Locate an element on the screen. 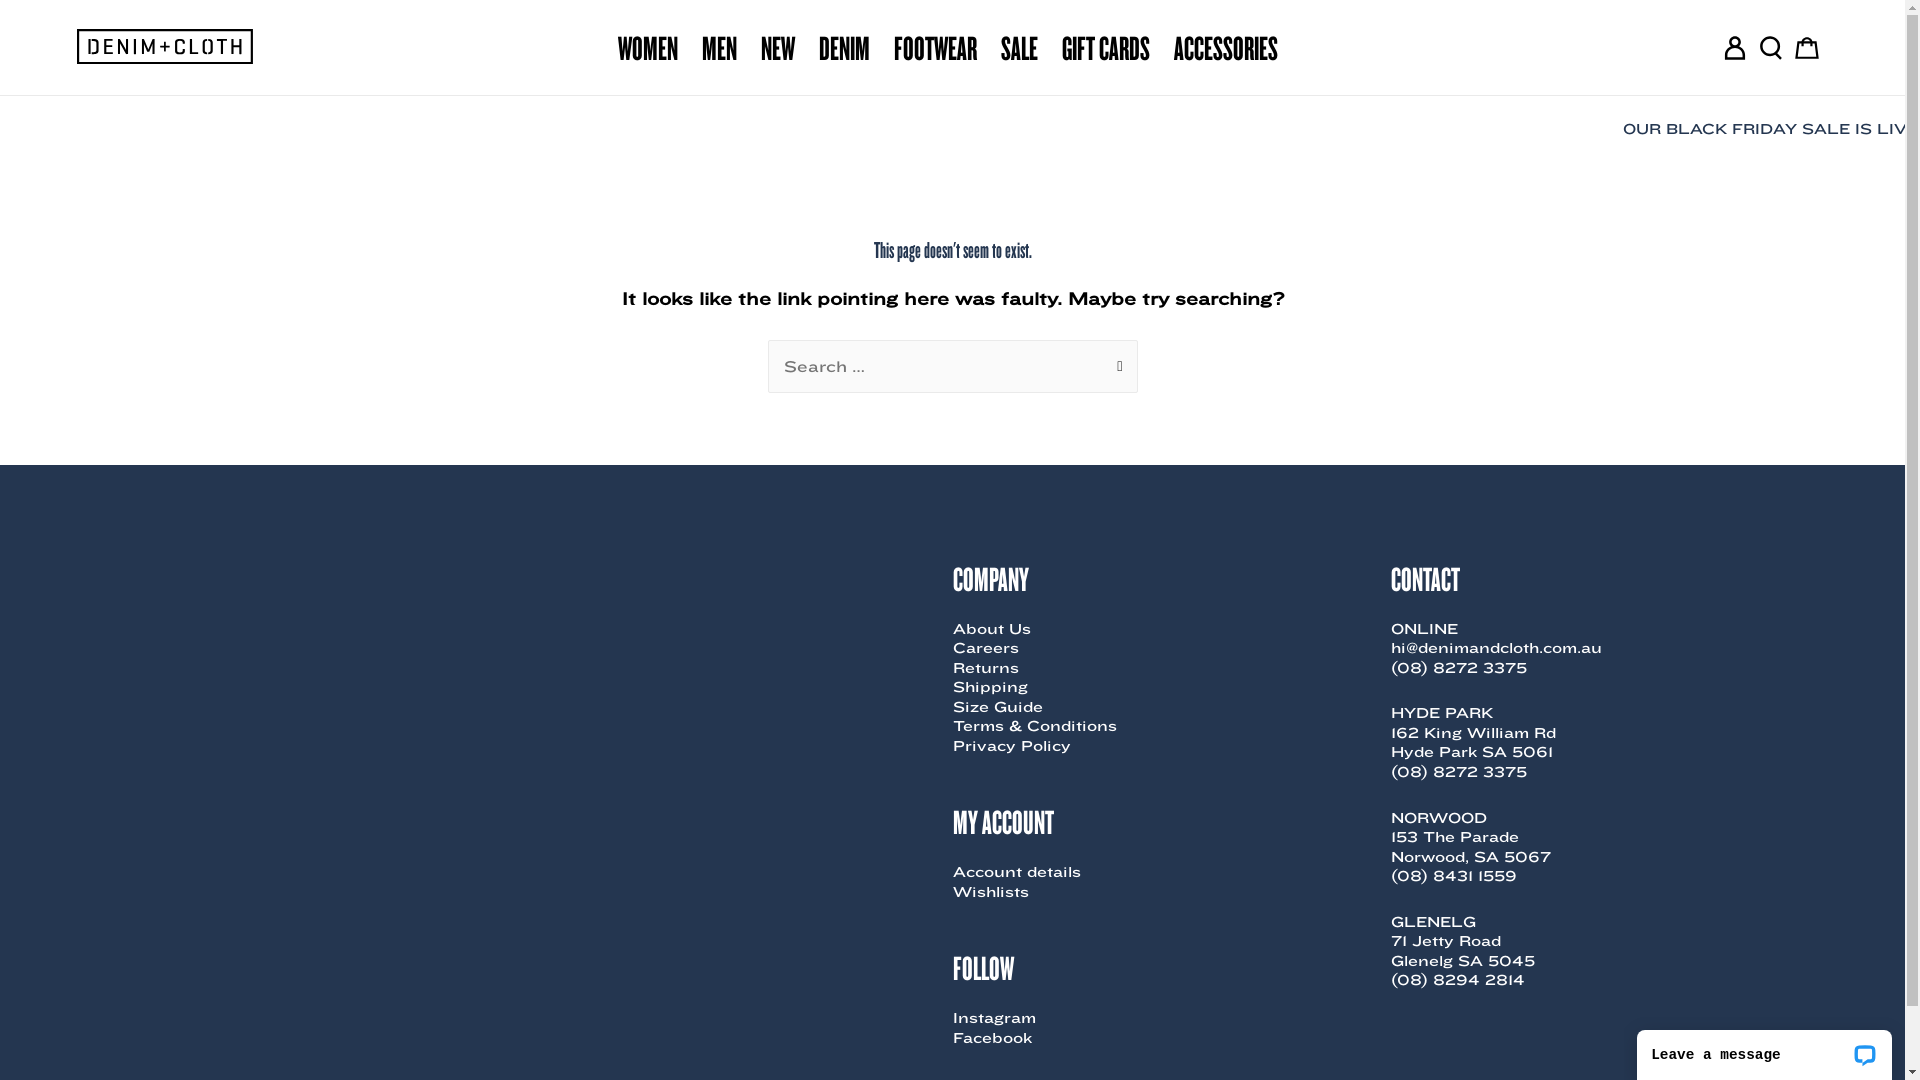 The height and width of the screenshot is (1080, 1920). SALE is located at coordinates (1018, 48).